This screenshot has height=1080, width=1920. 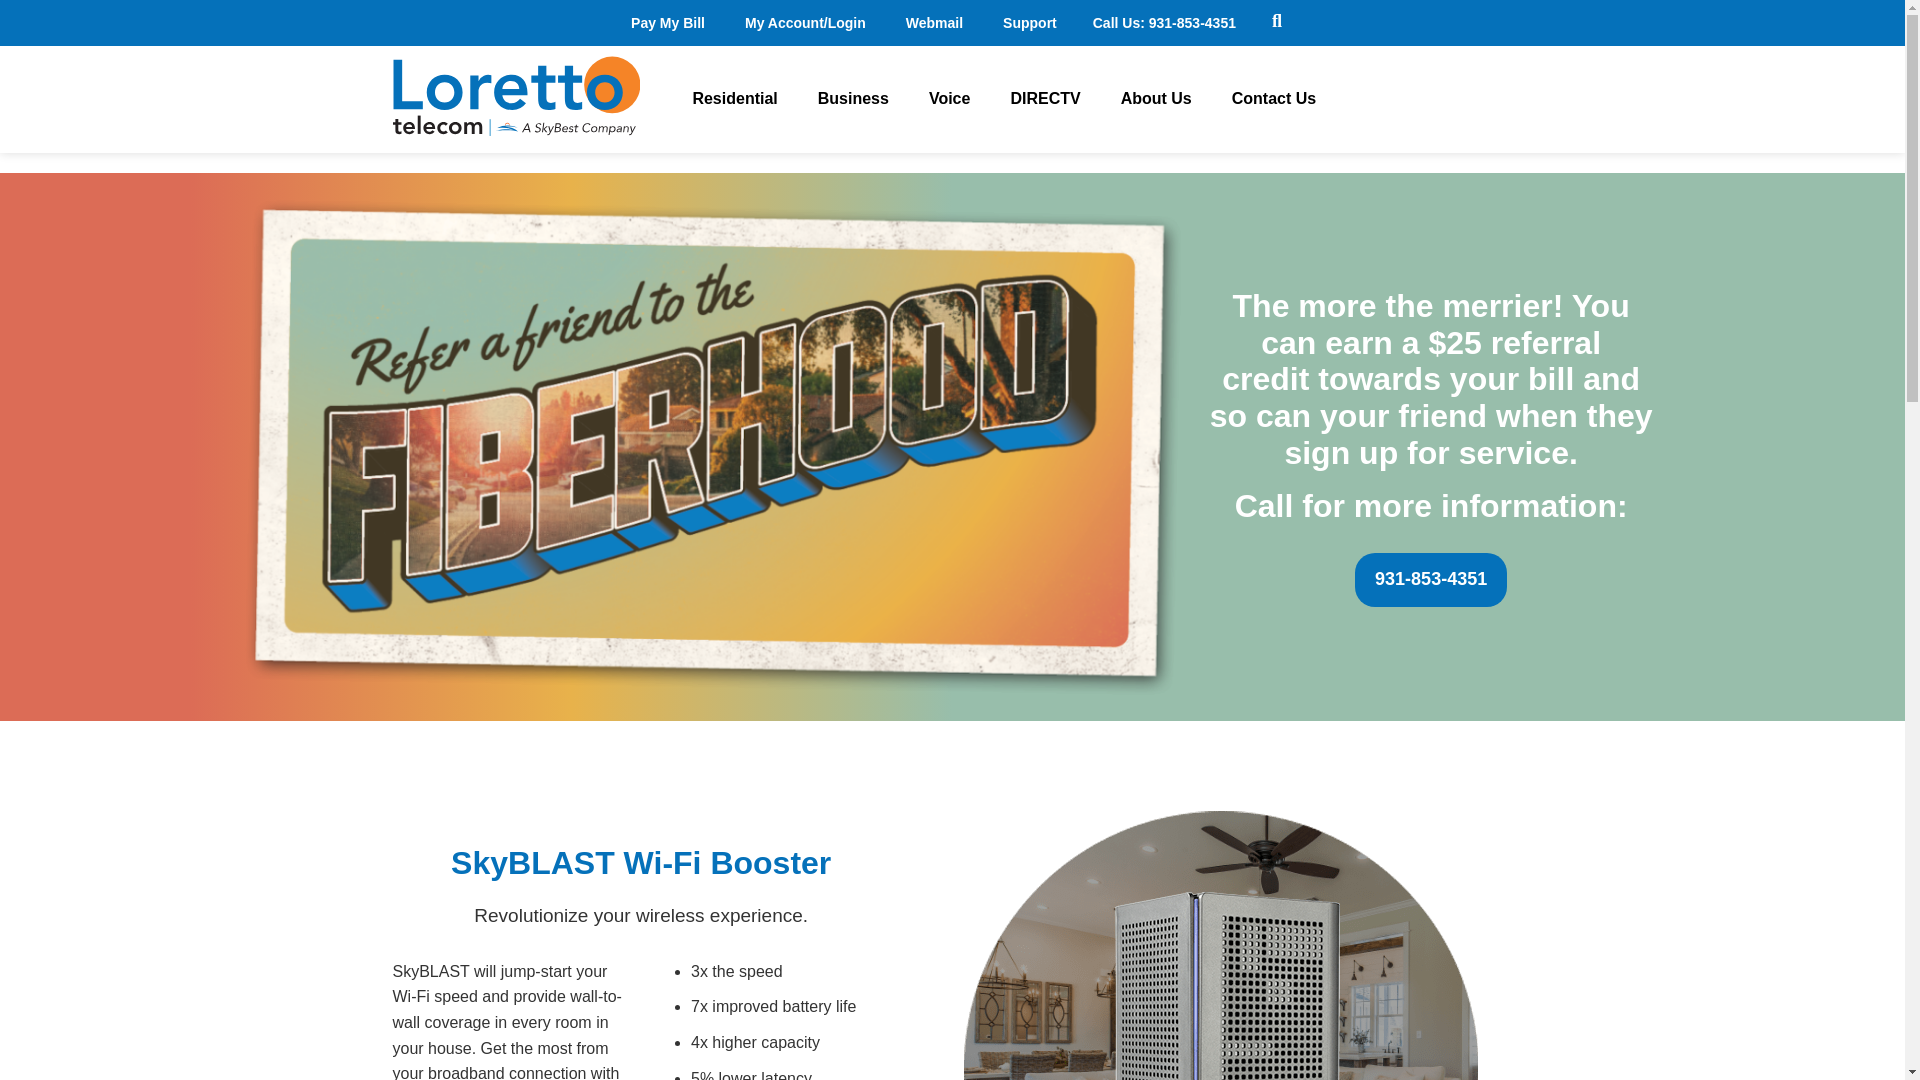 I want to click on Voice, so click(x=949, y=98).